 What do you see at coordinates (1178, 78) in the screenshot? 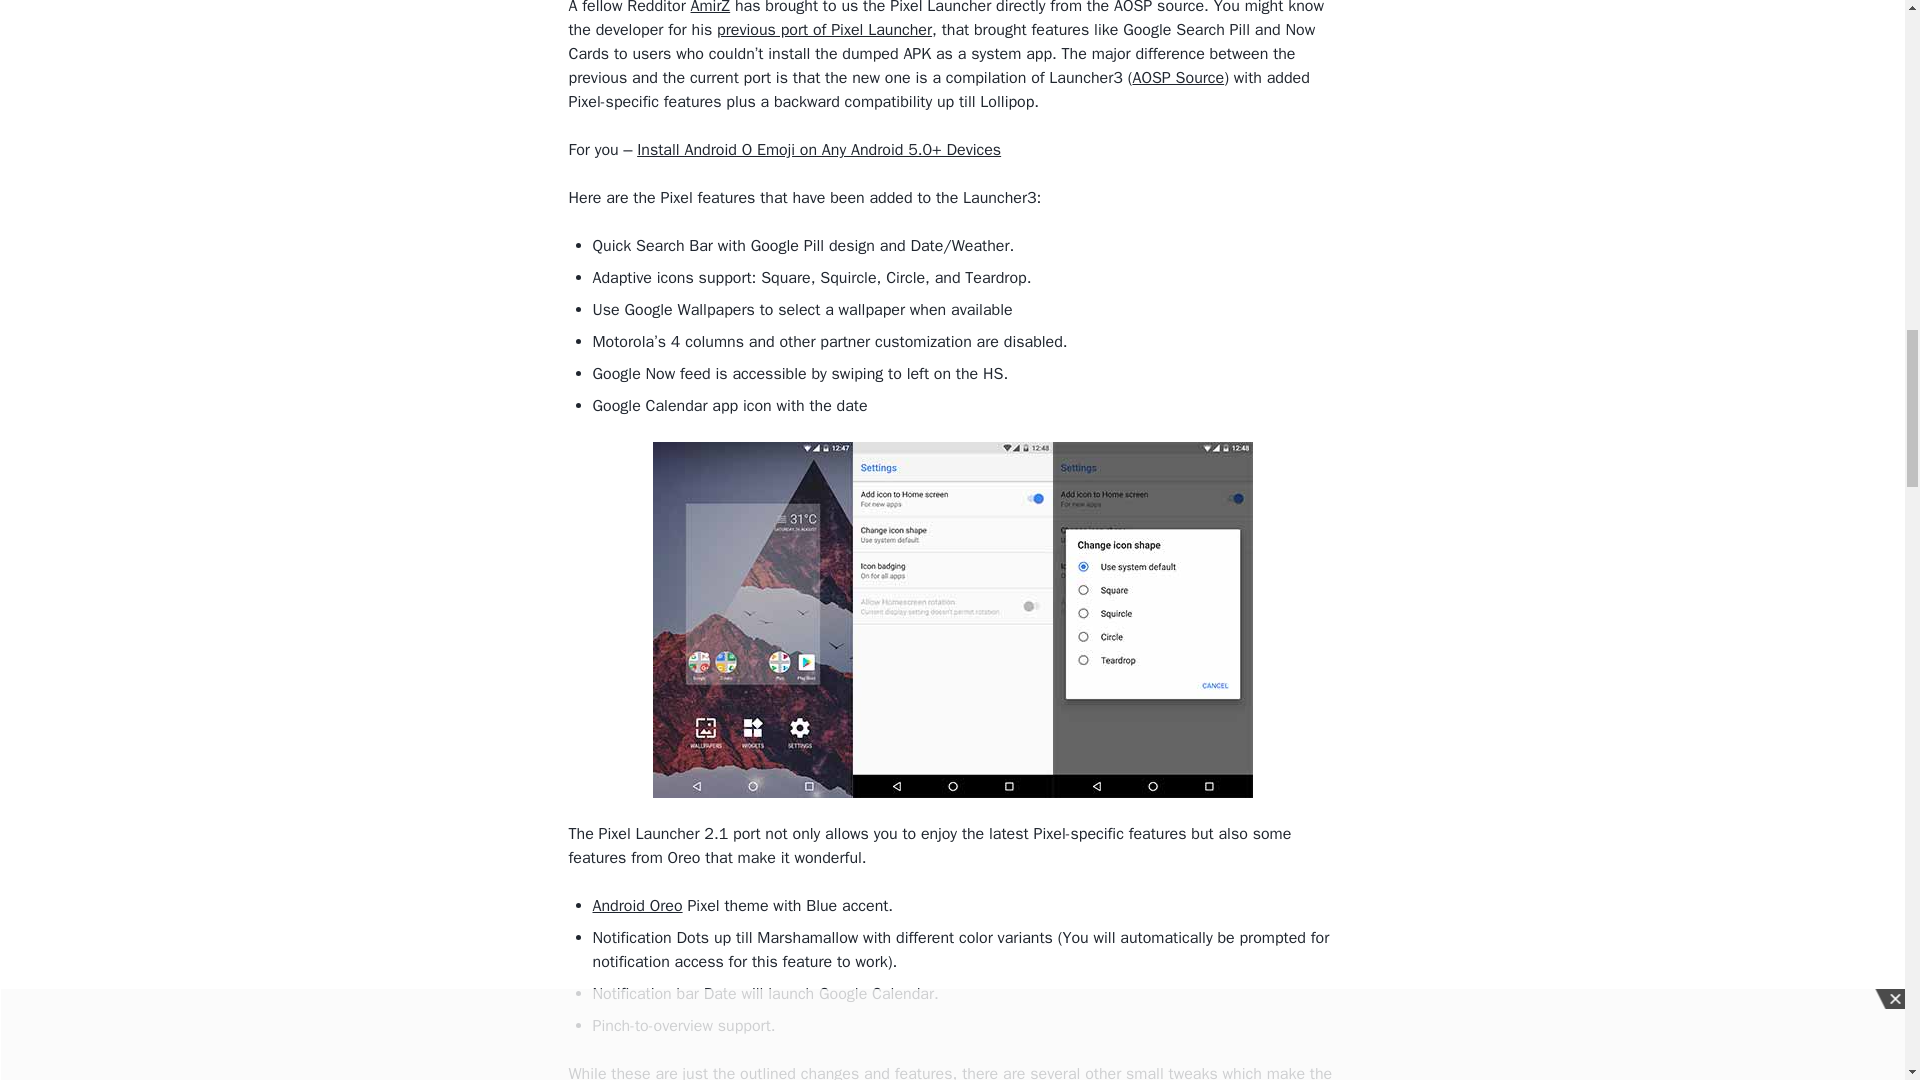
I see `AOSP Source` at bounding box center [1178, 78].